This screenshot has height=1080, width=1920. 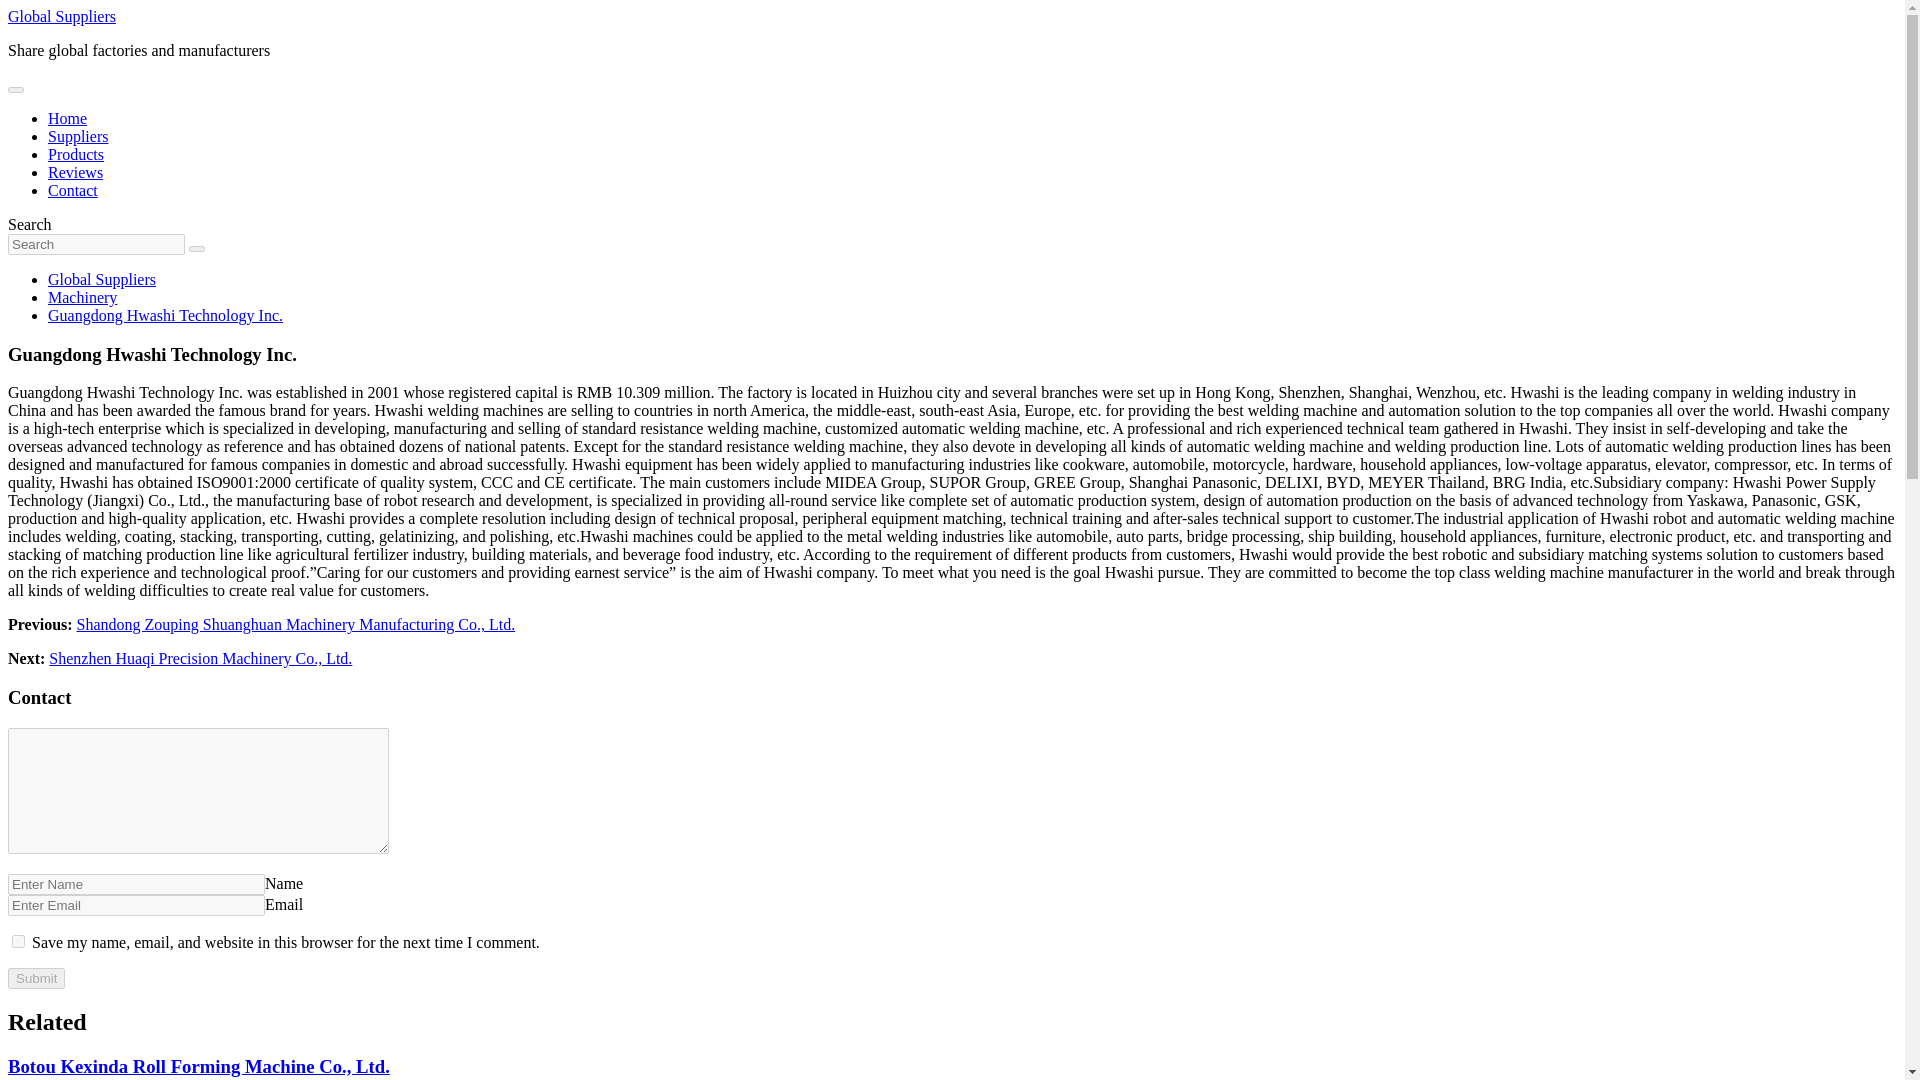 I want to click on Suppliers, so click(x=78, y=136).